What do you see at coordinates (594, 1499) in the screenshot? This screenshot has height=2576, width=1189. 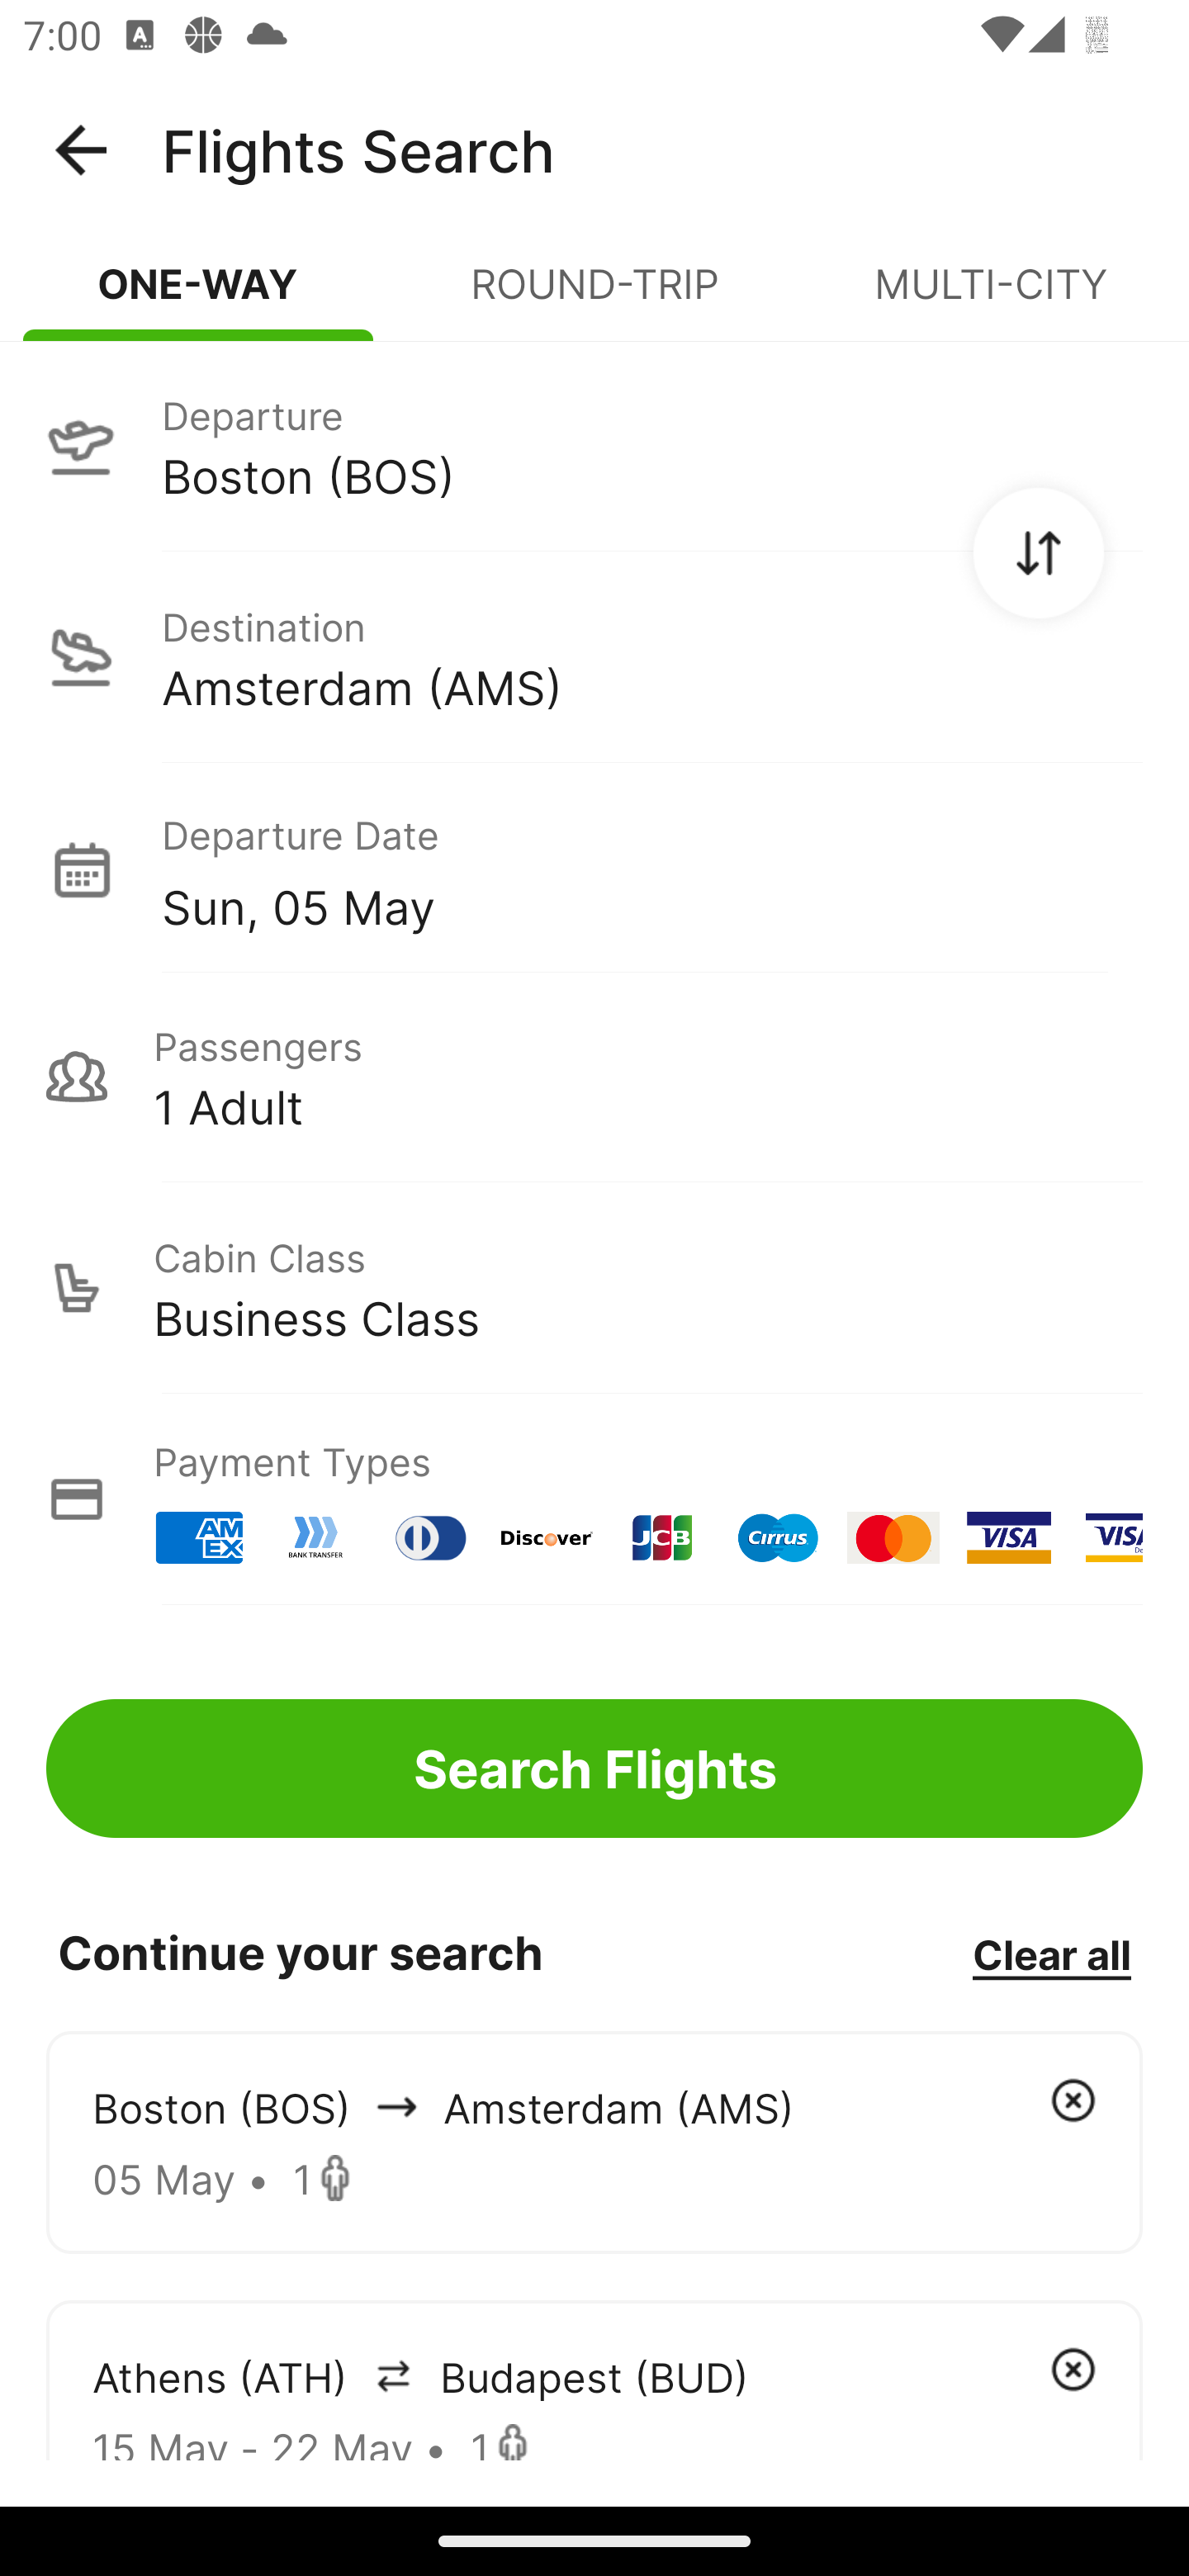 I see `Payment Types` at bounding box center [594, 1499].